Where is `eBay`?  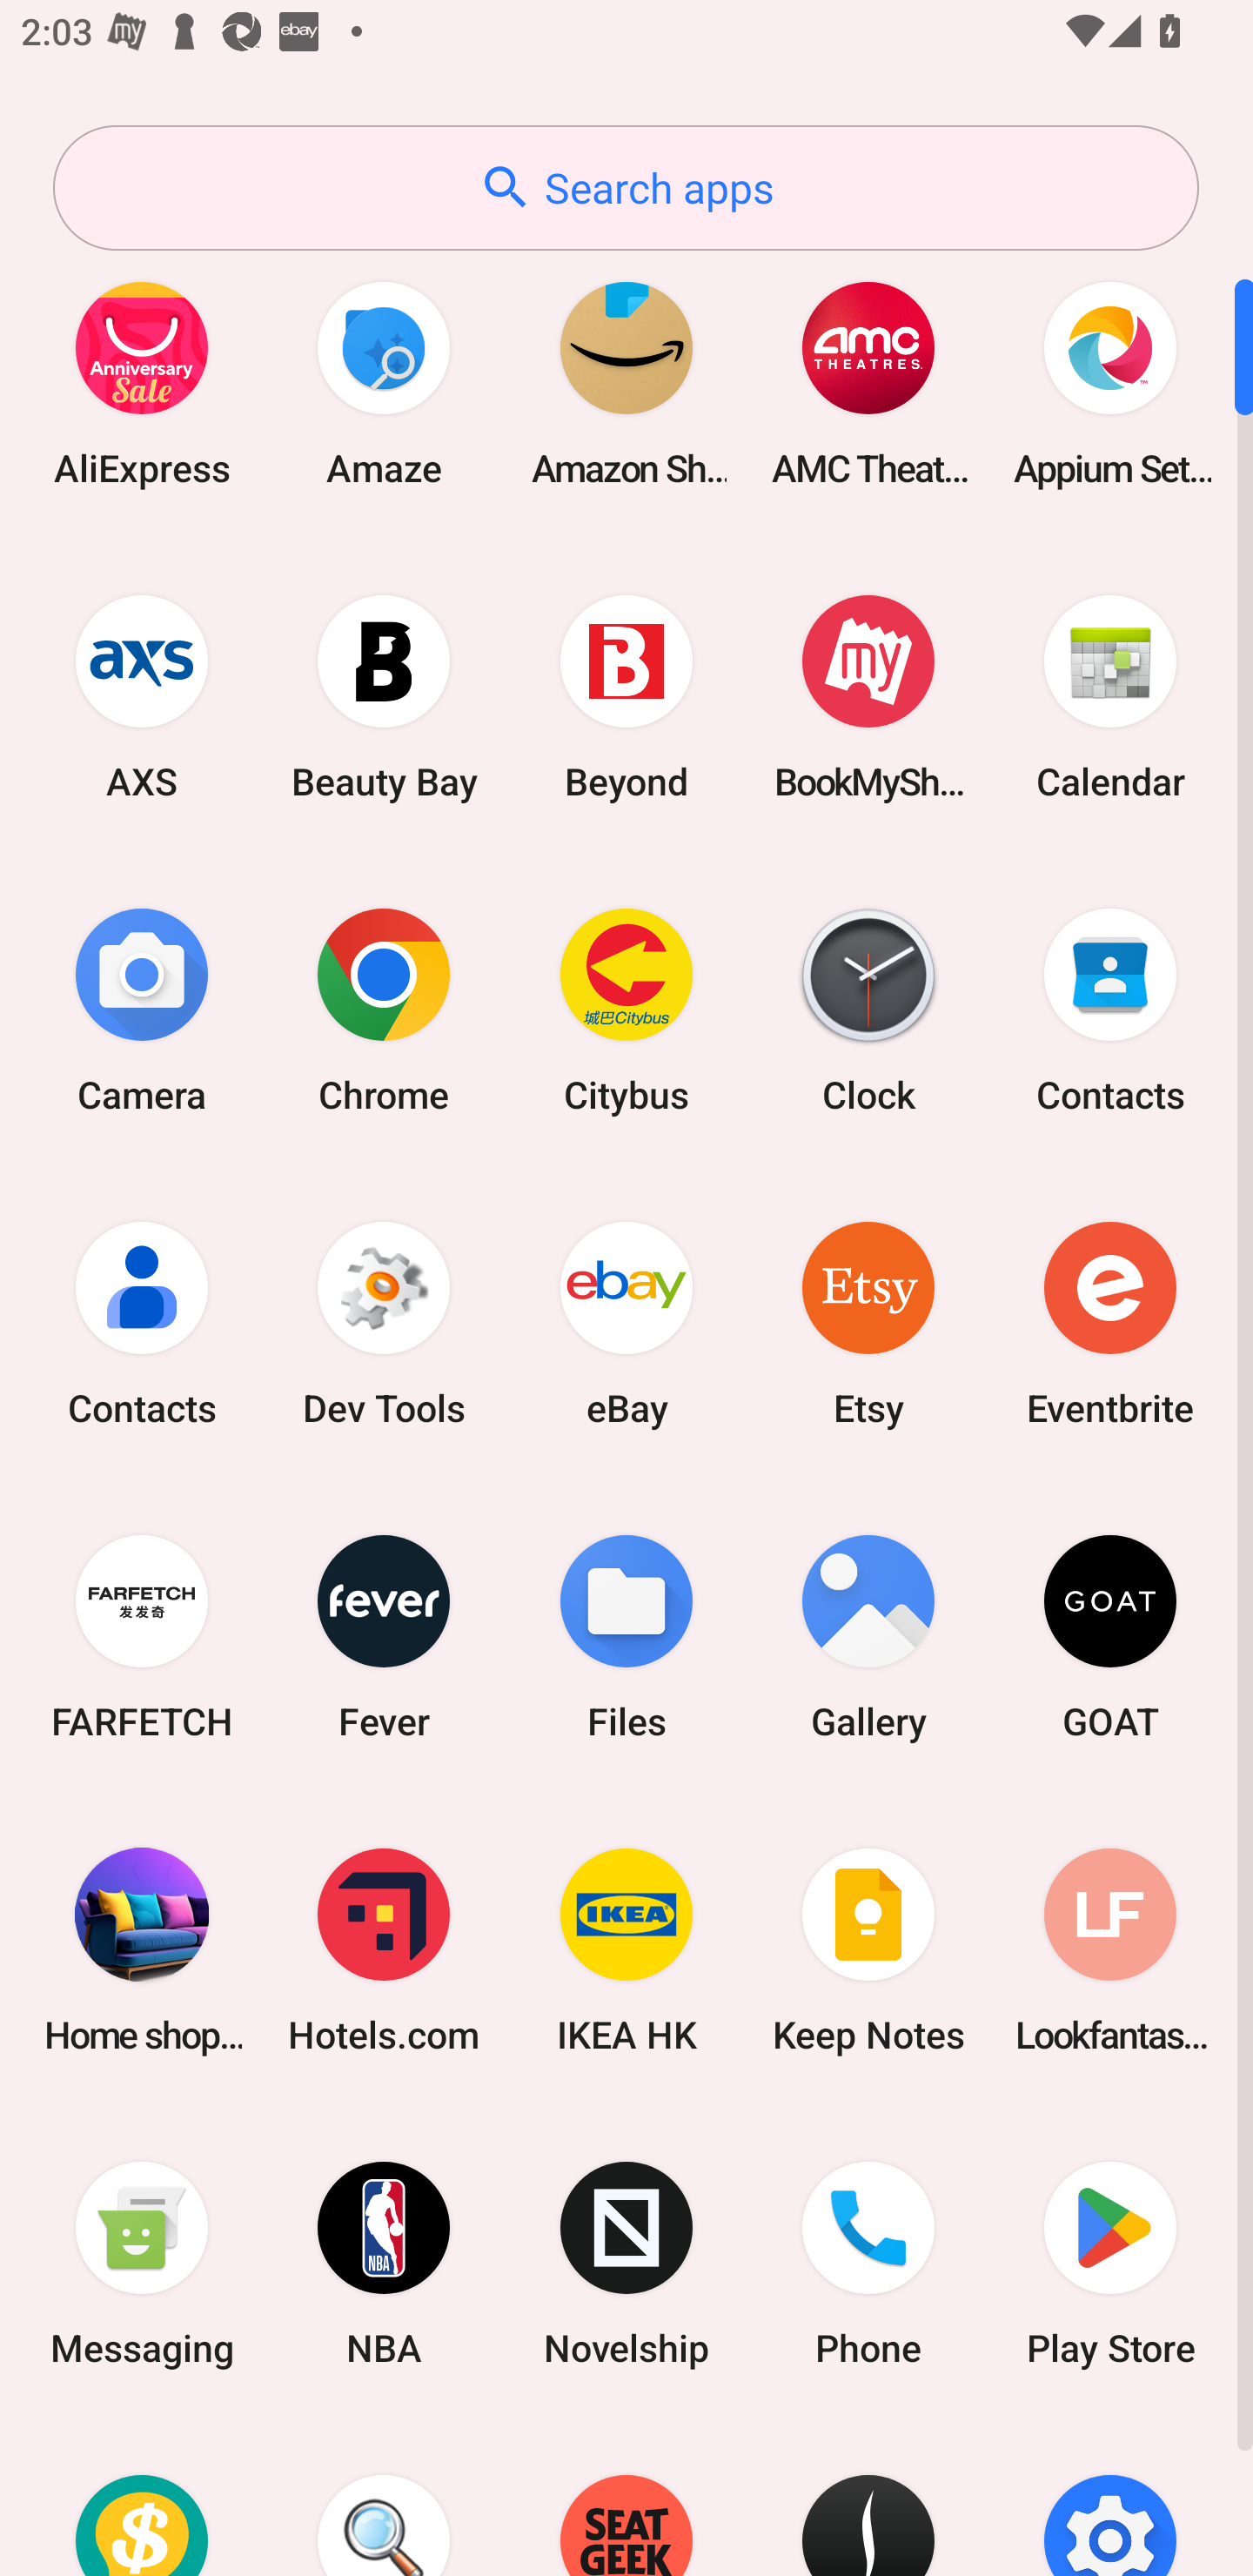
eBay is located at coordinates (626, 1323).